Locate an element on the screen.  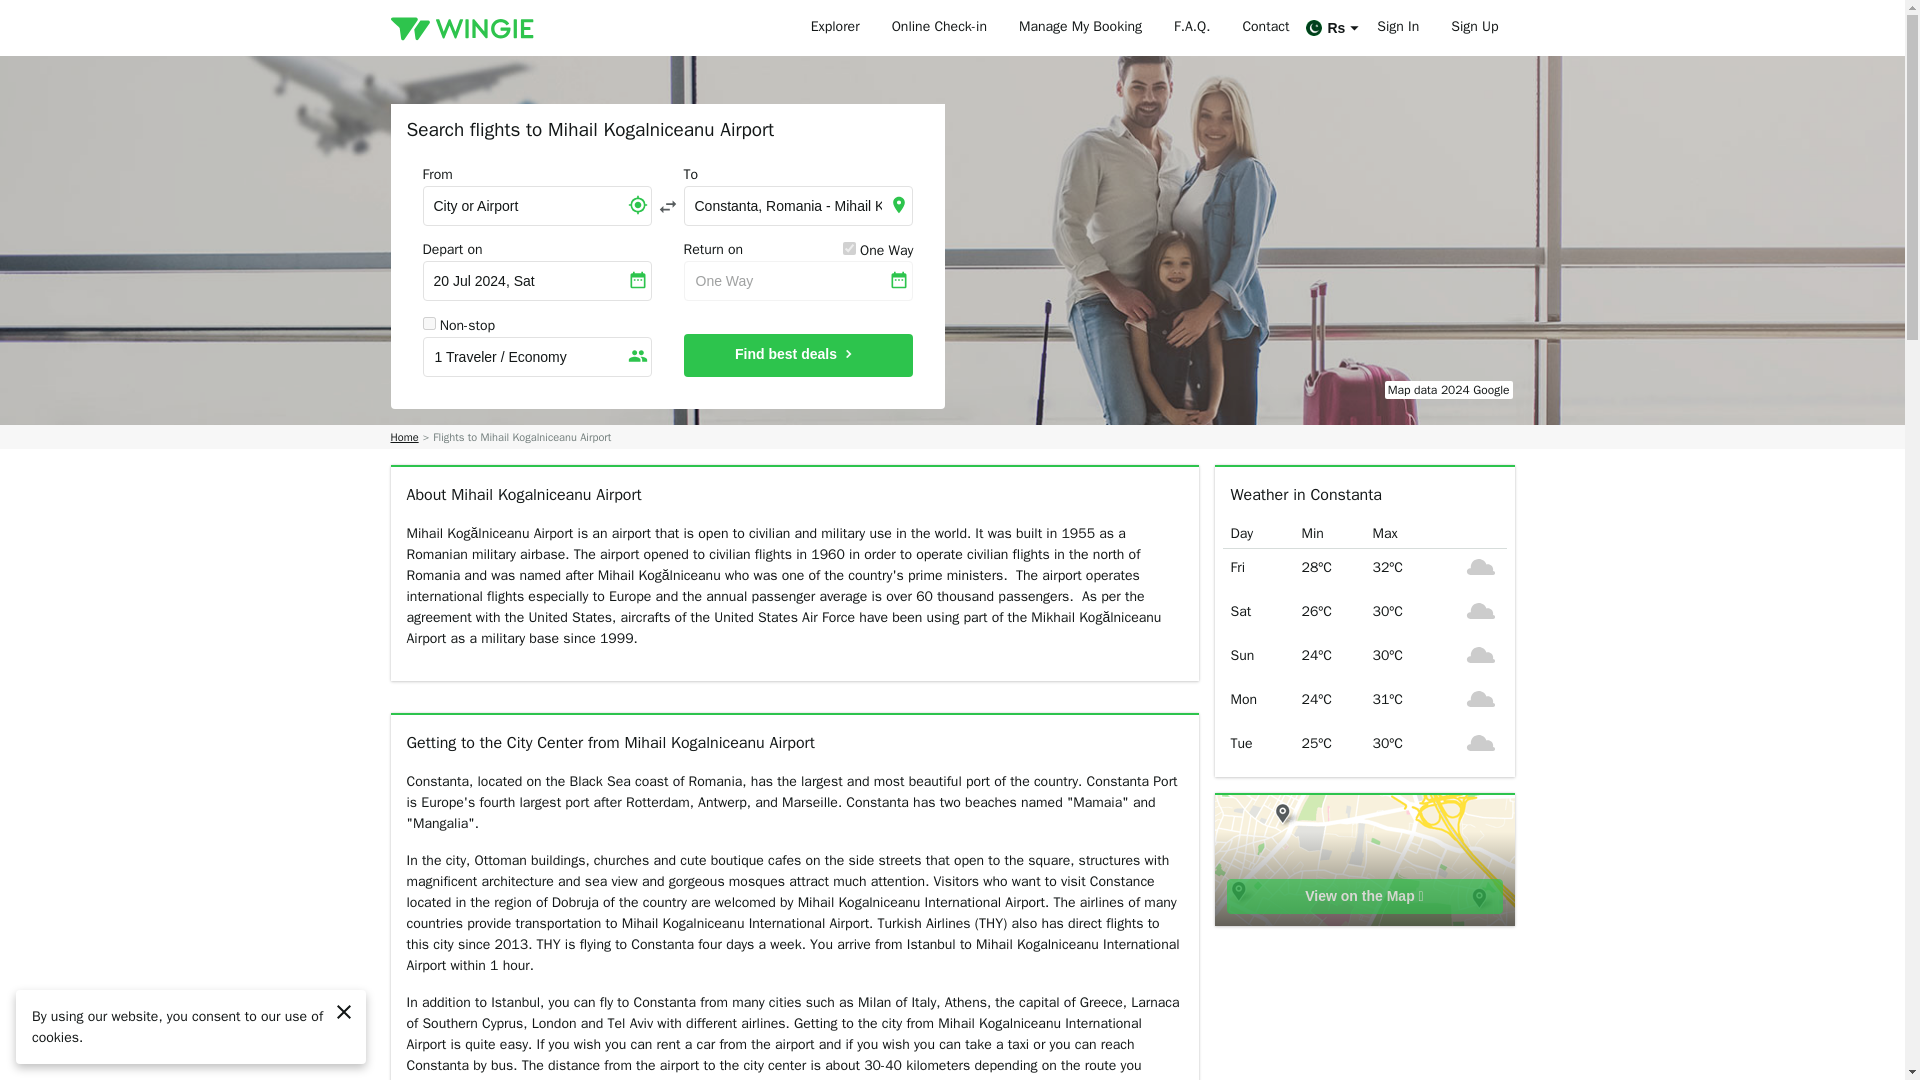
Constanta, Romania - Mihail Kogalniceanu Airport is located at coordinates (798, 205).